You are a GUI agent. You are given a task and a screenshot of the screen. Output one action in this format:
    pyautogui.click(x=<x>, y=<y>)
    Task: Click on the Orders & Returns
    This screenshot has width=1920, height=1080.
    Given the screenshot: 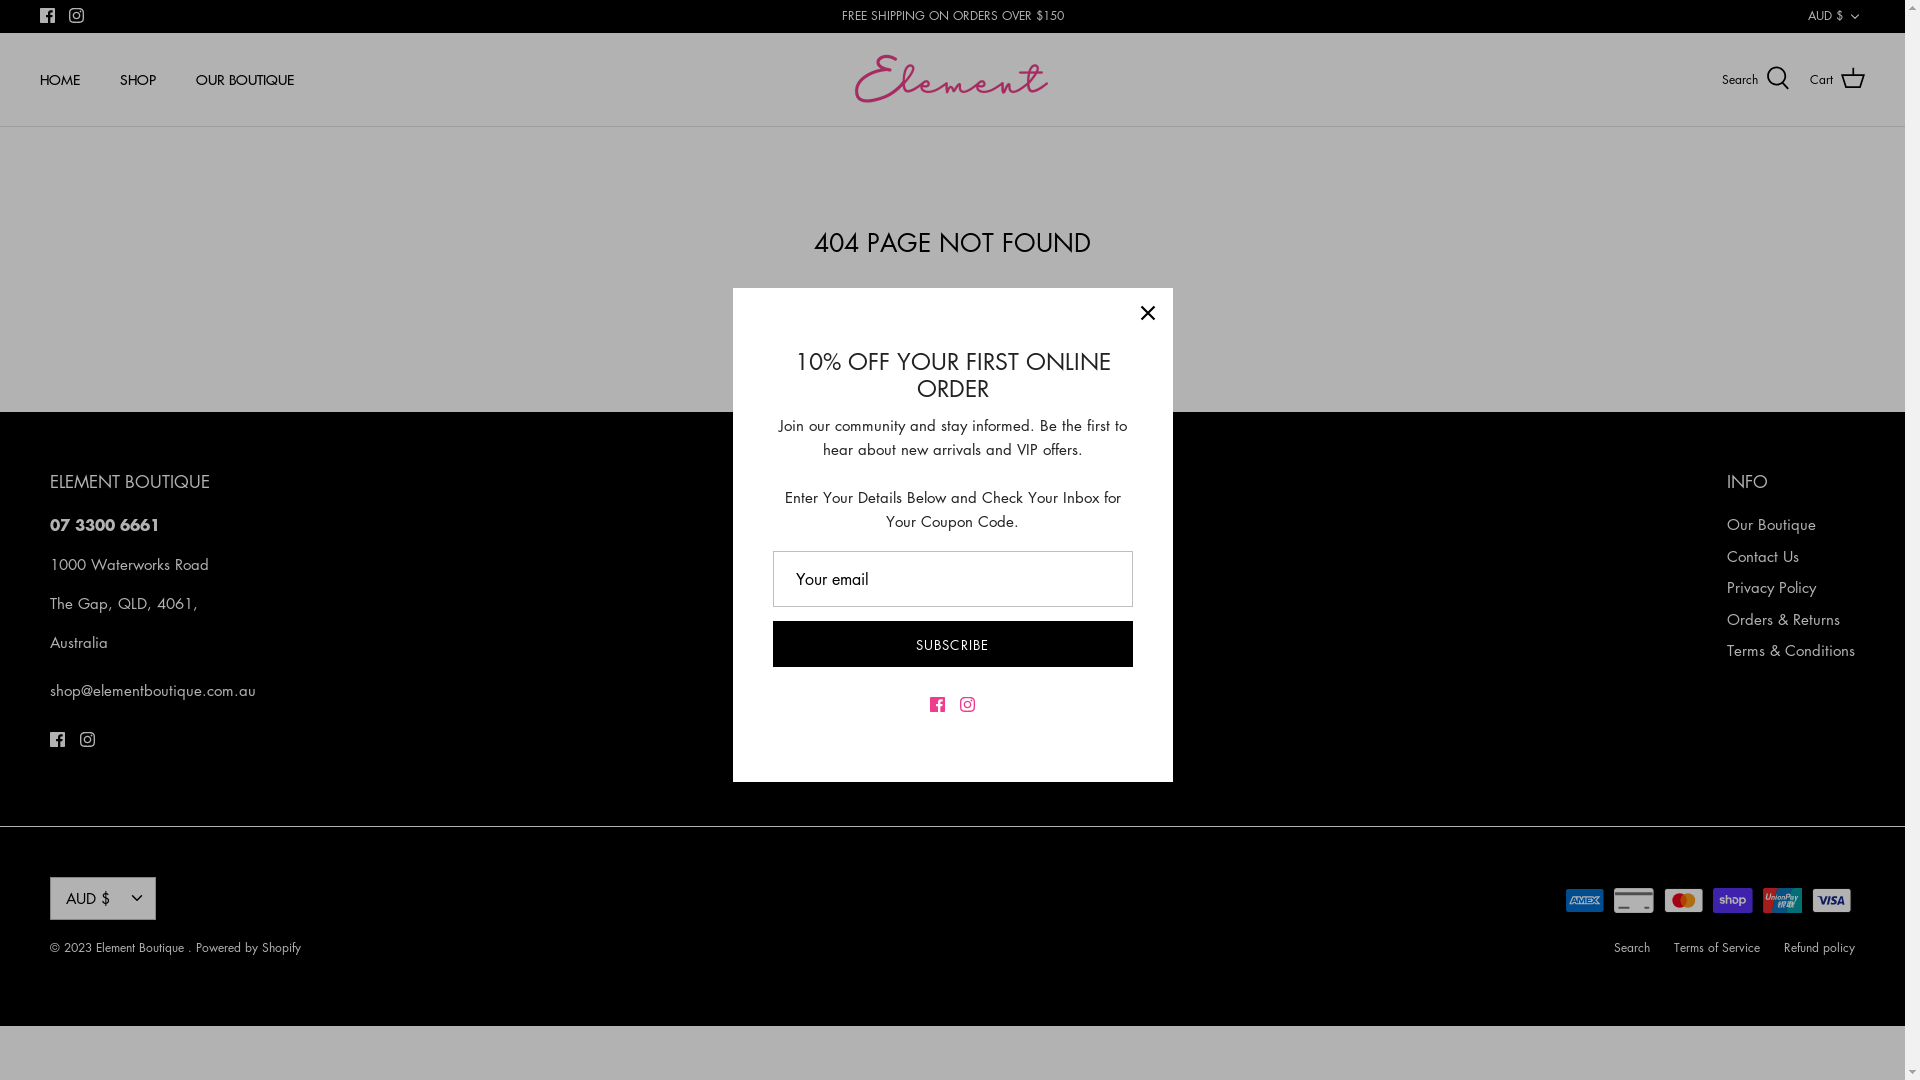 What is the action you would take?
    pyautogui.click(x=1784, y=619)
    